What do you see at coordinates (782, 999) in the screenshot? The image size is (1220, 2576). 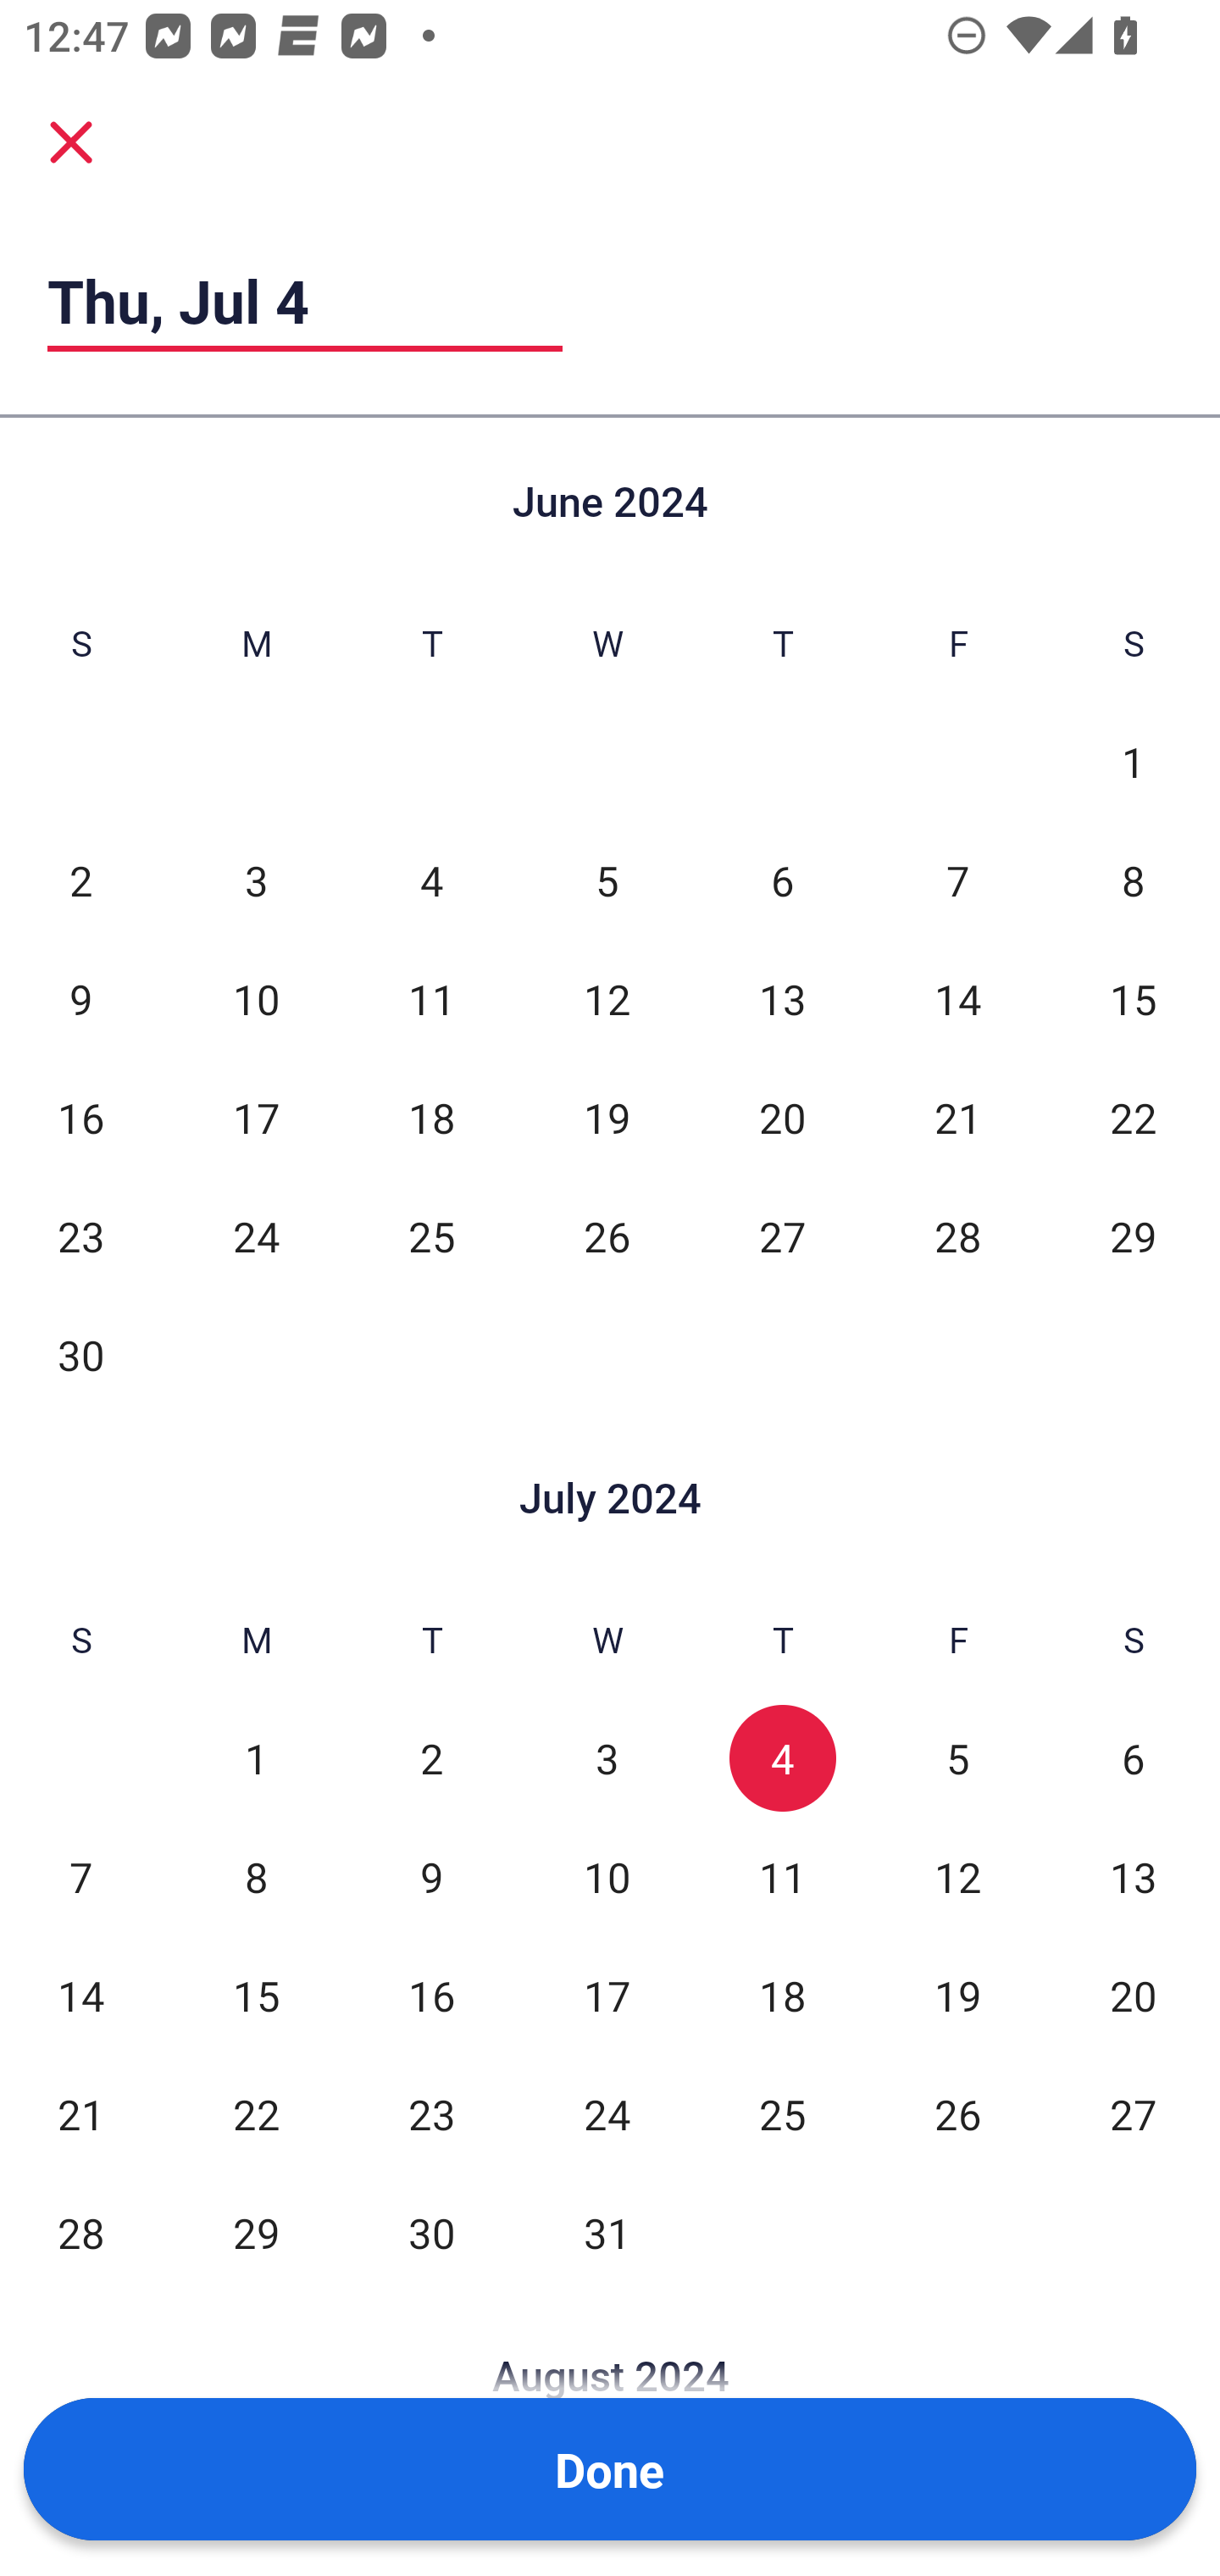 I see `13 Thu, Jun 13, Not Selected` at bounding box center [782, 999].